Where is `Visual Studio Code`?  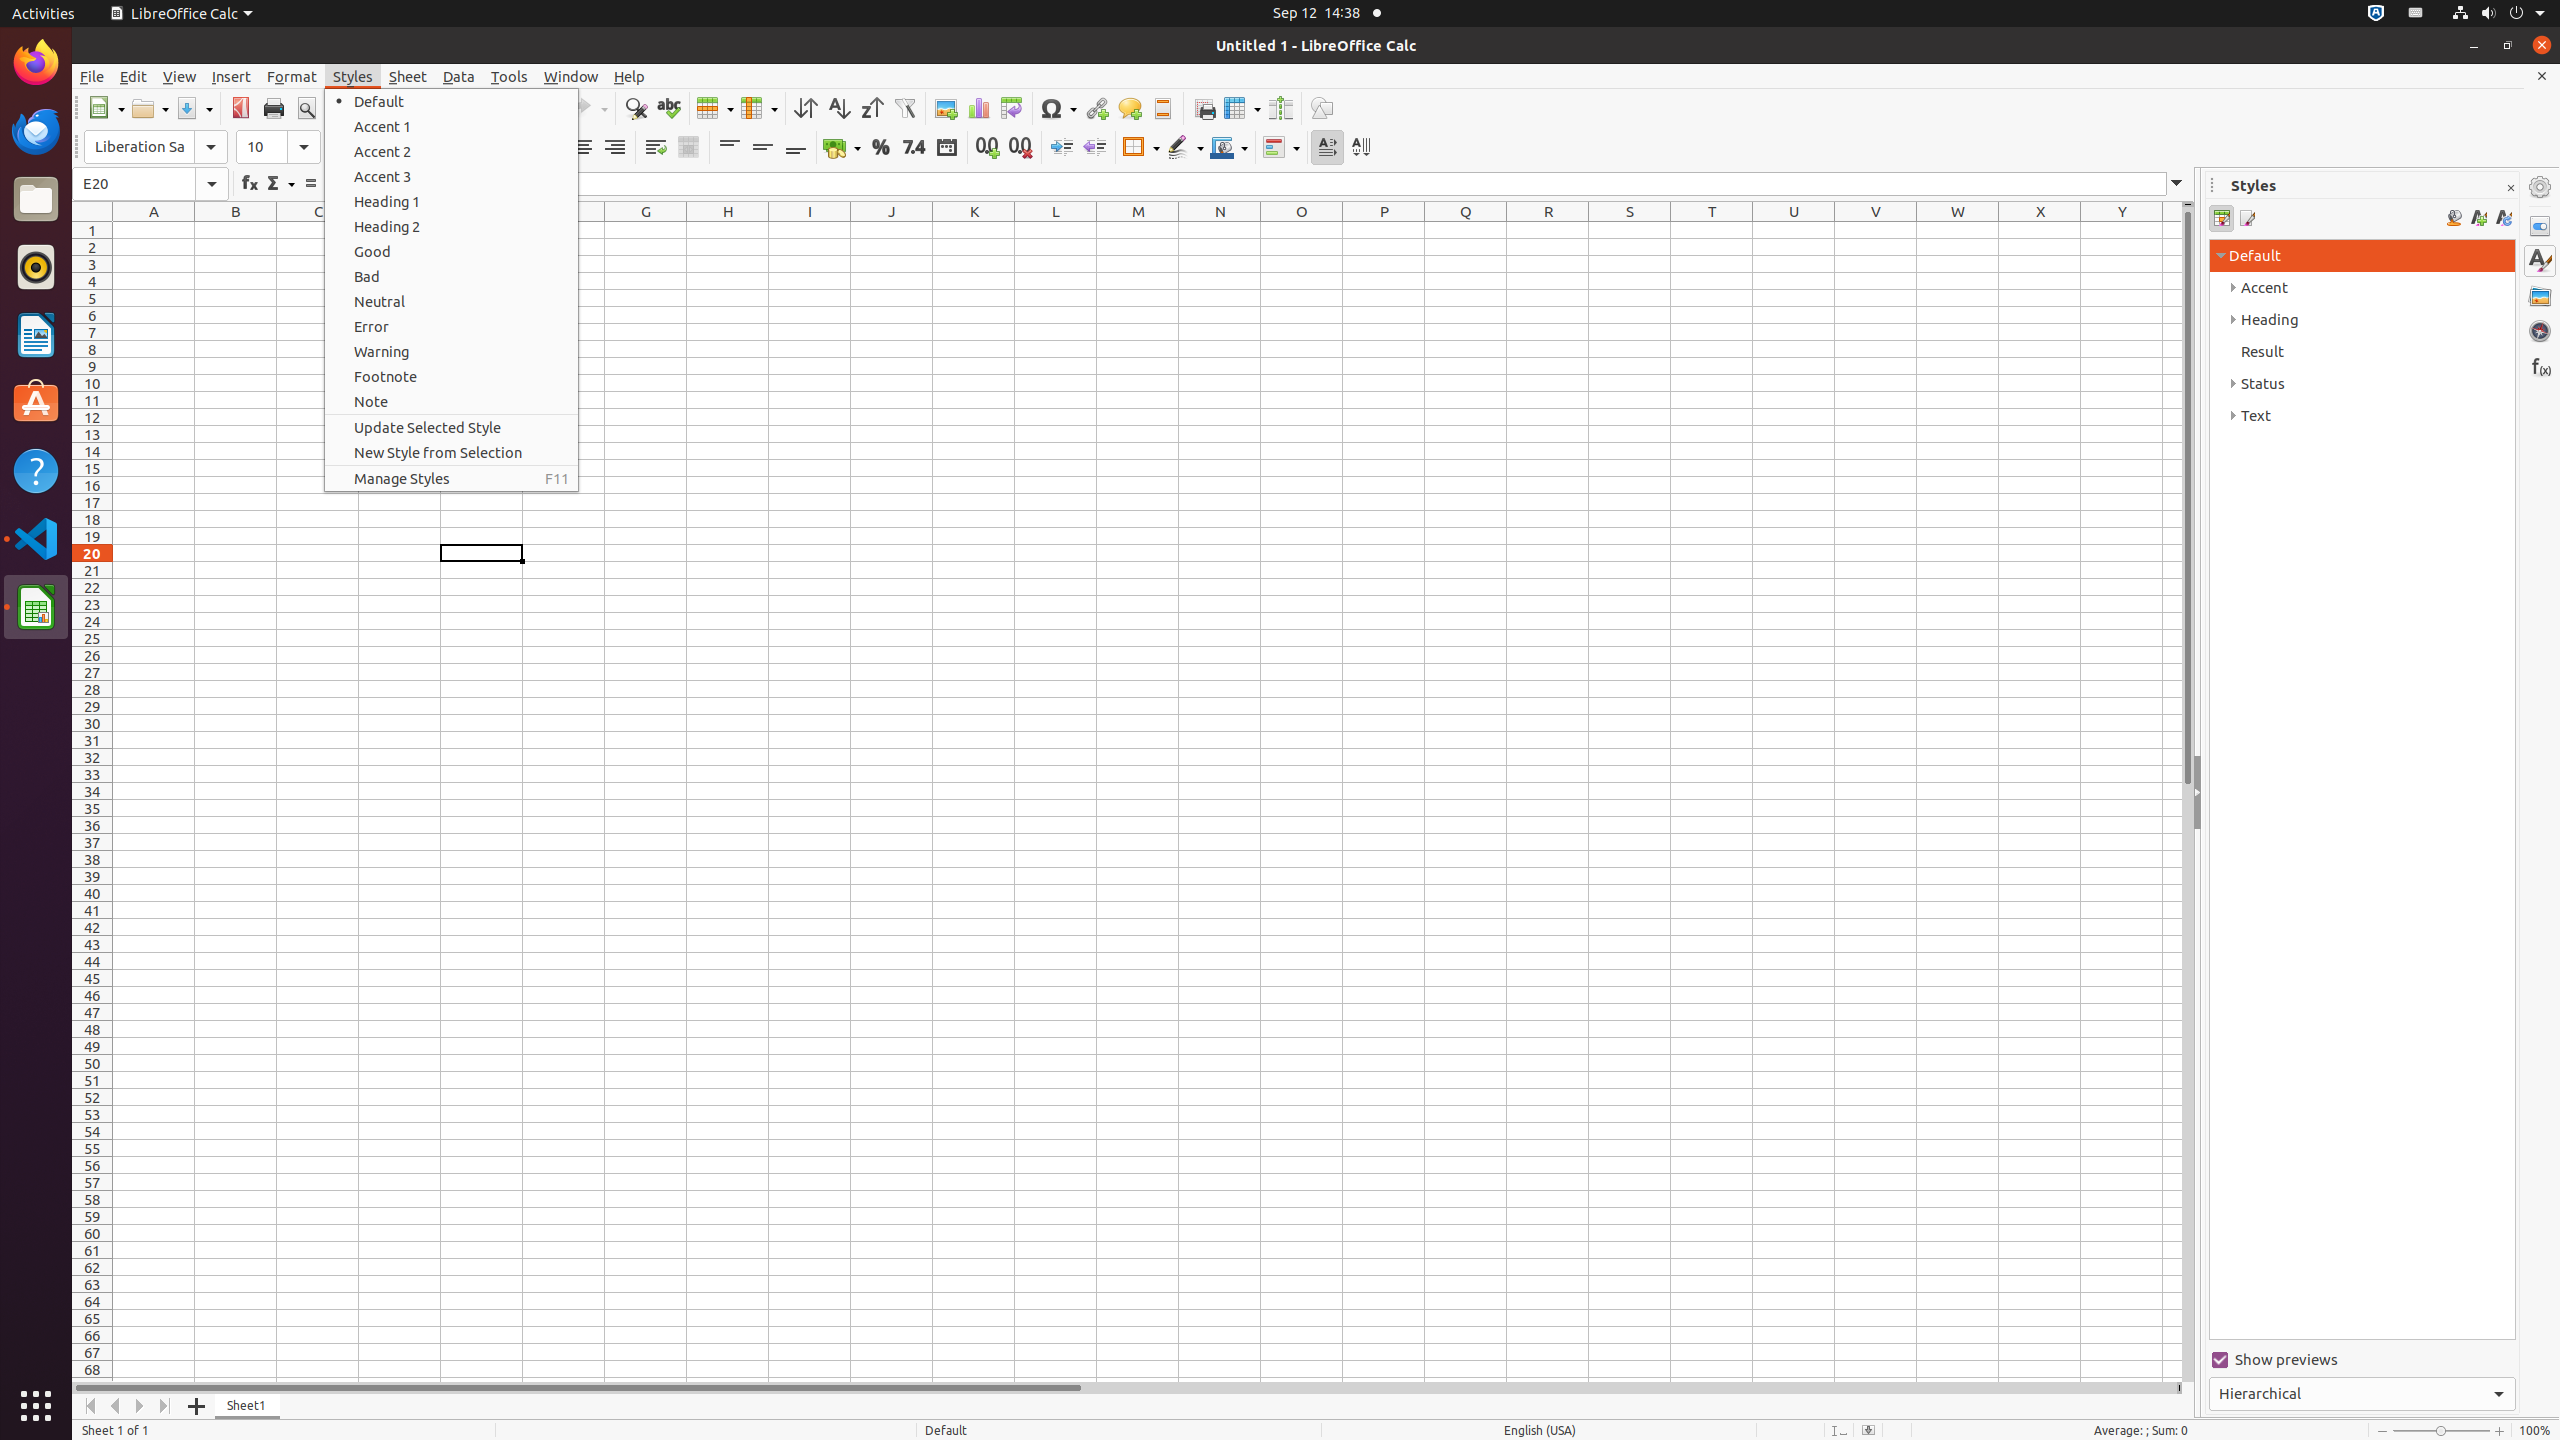 Visual Studio Code is located at coordinates (36, 538).